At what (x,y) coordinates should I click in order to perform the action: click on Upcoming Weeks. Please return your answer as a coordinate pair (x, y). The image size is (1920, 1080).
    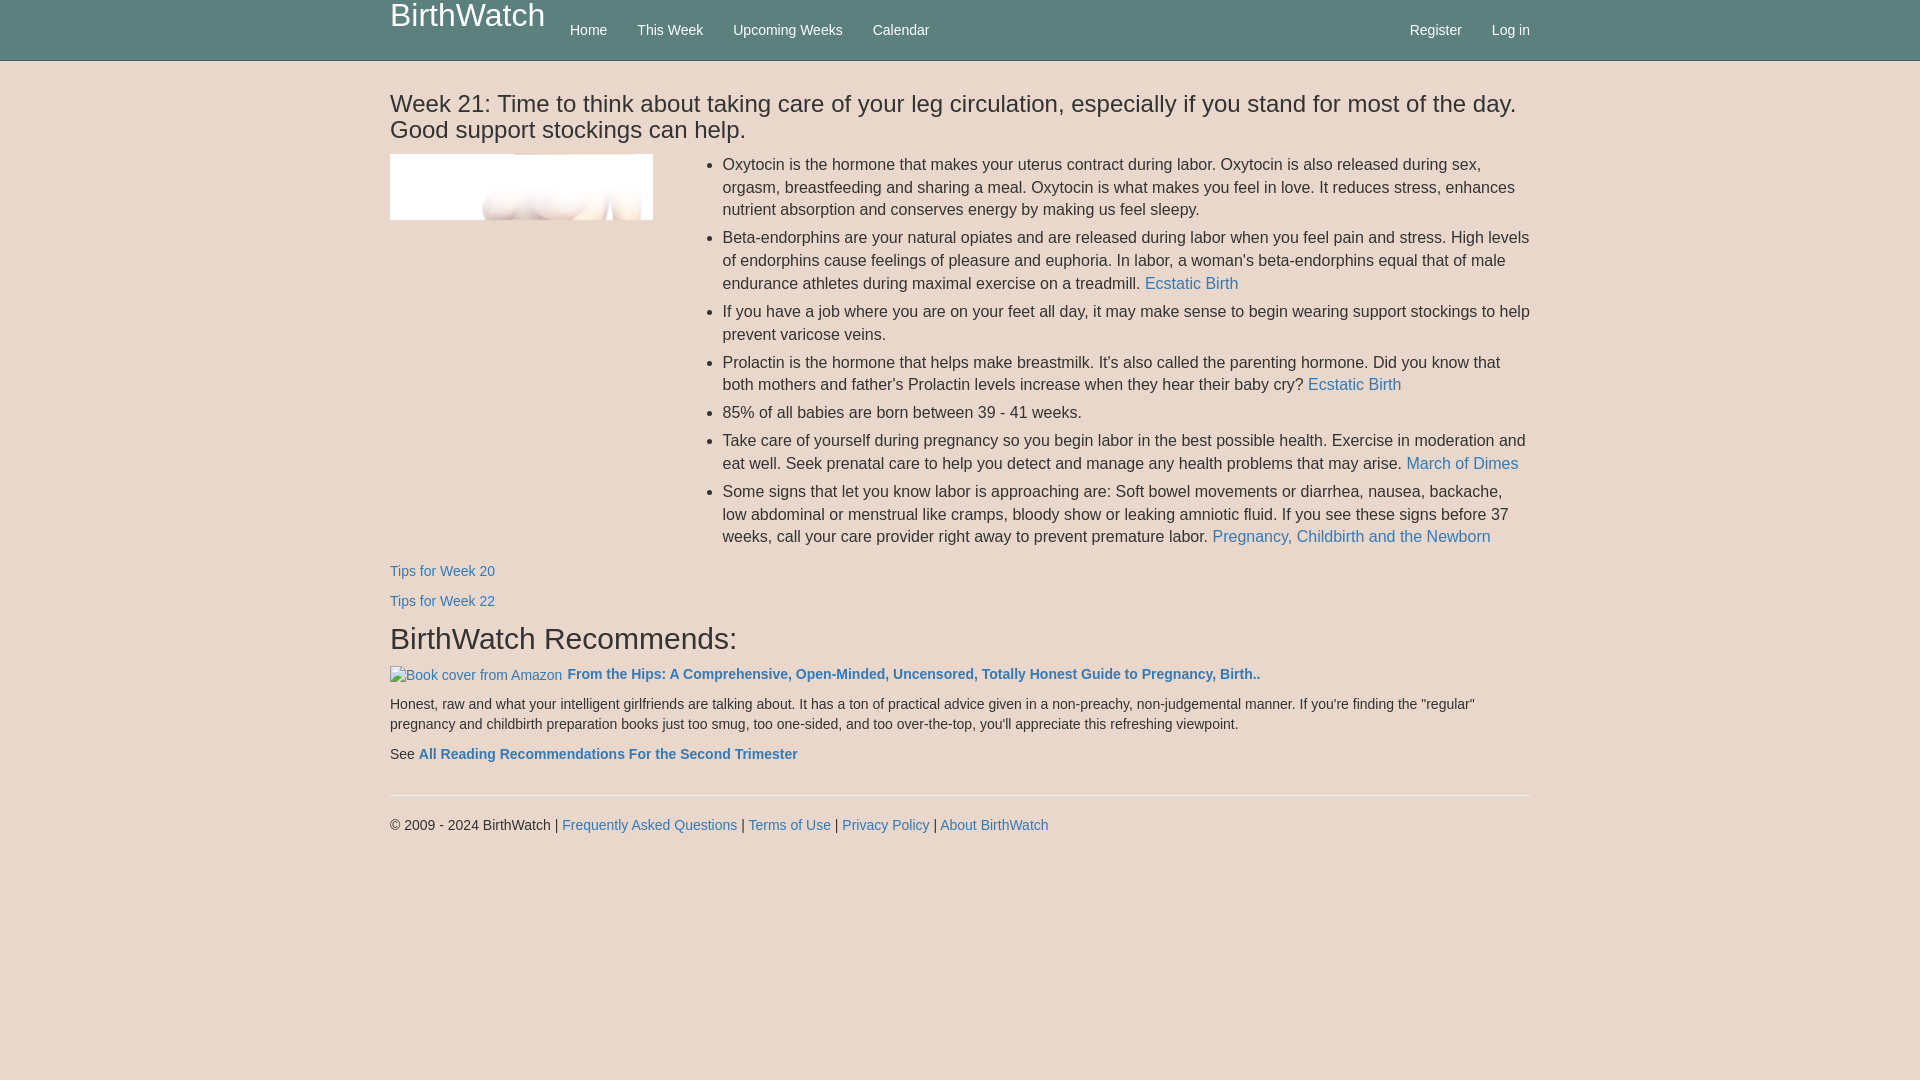
    Looking at the image, I should click on (787, 30).